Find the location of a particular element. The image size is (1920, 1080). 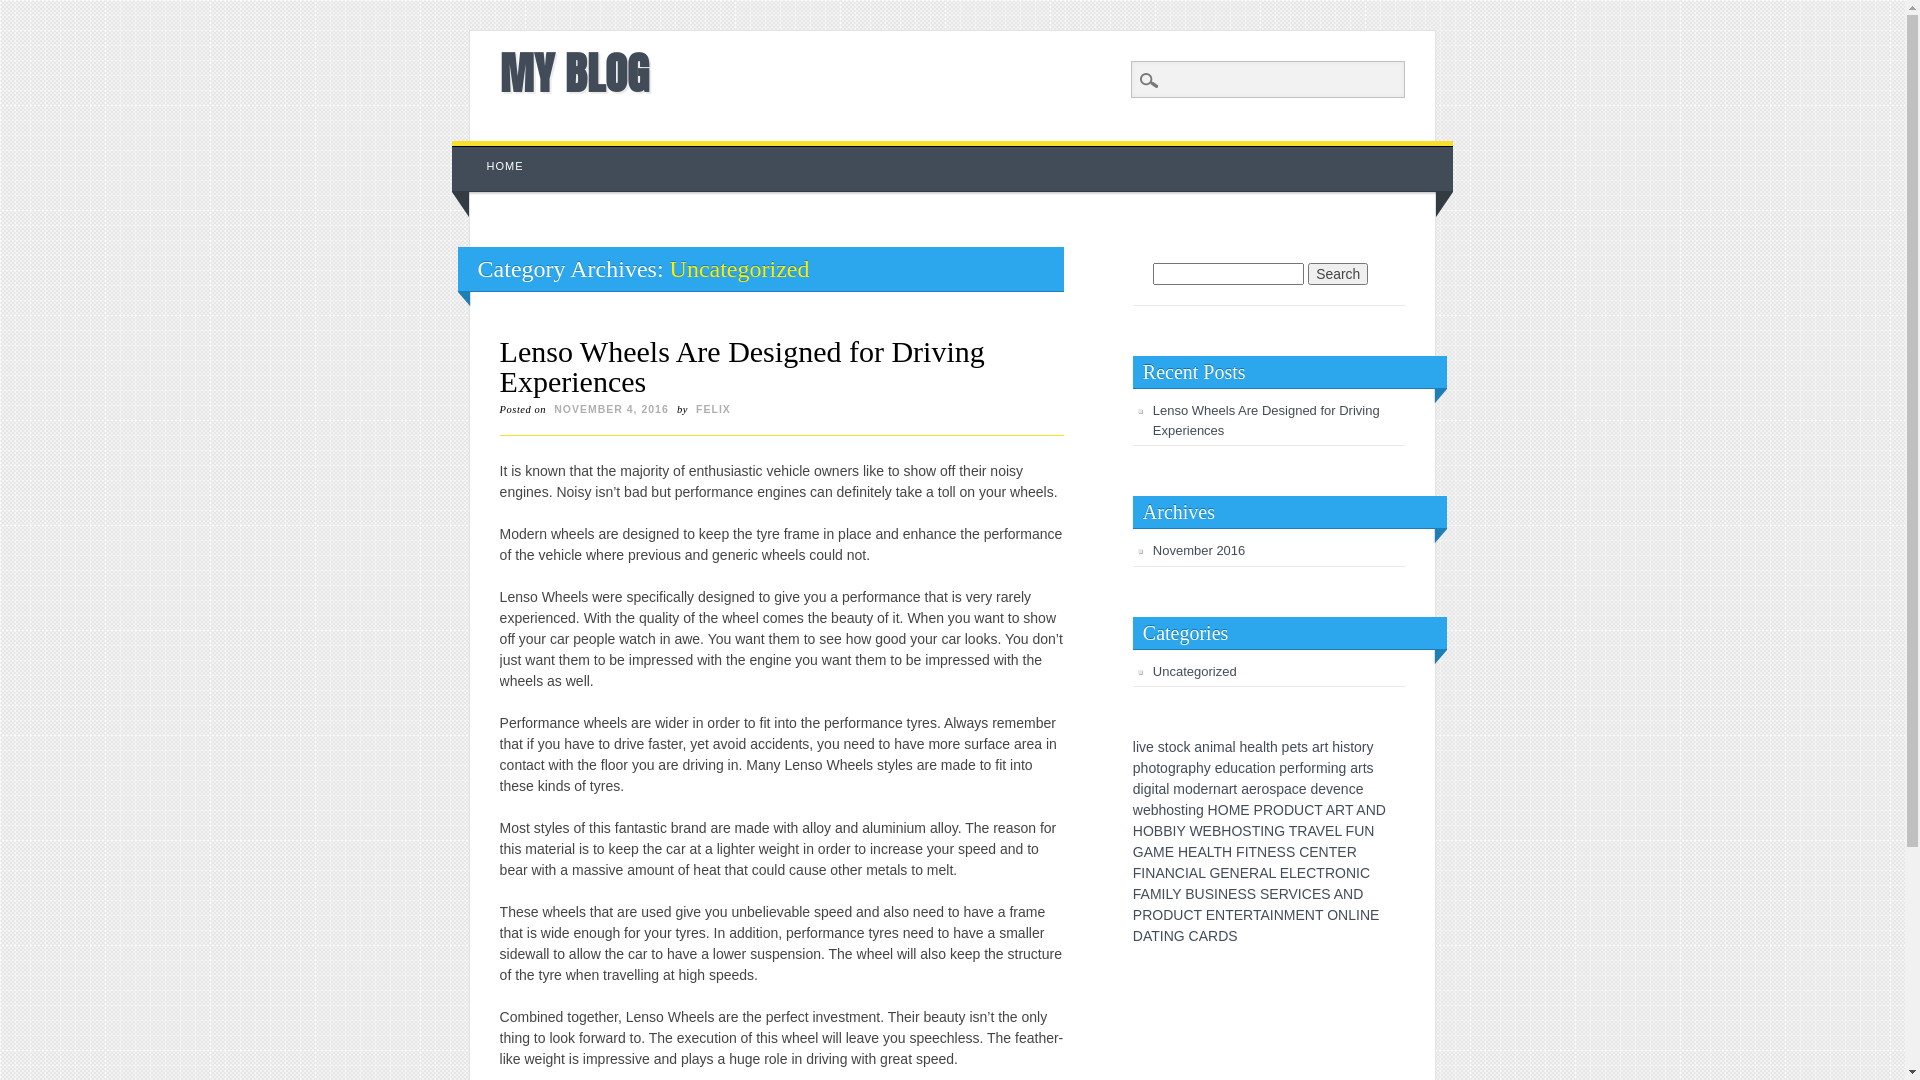

e is located at coordinates (1253, 789).